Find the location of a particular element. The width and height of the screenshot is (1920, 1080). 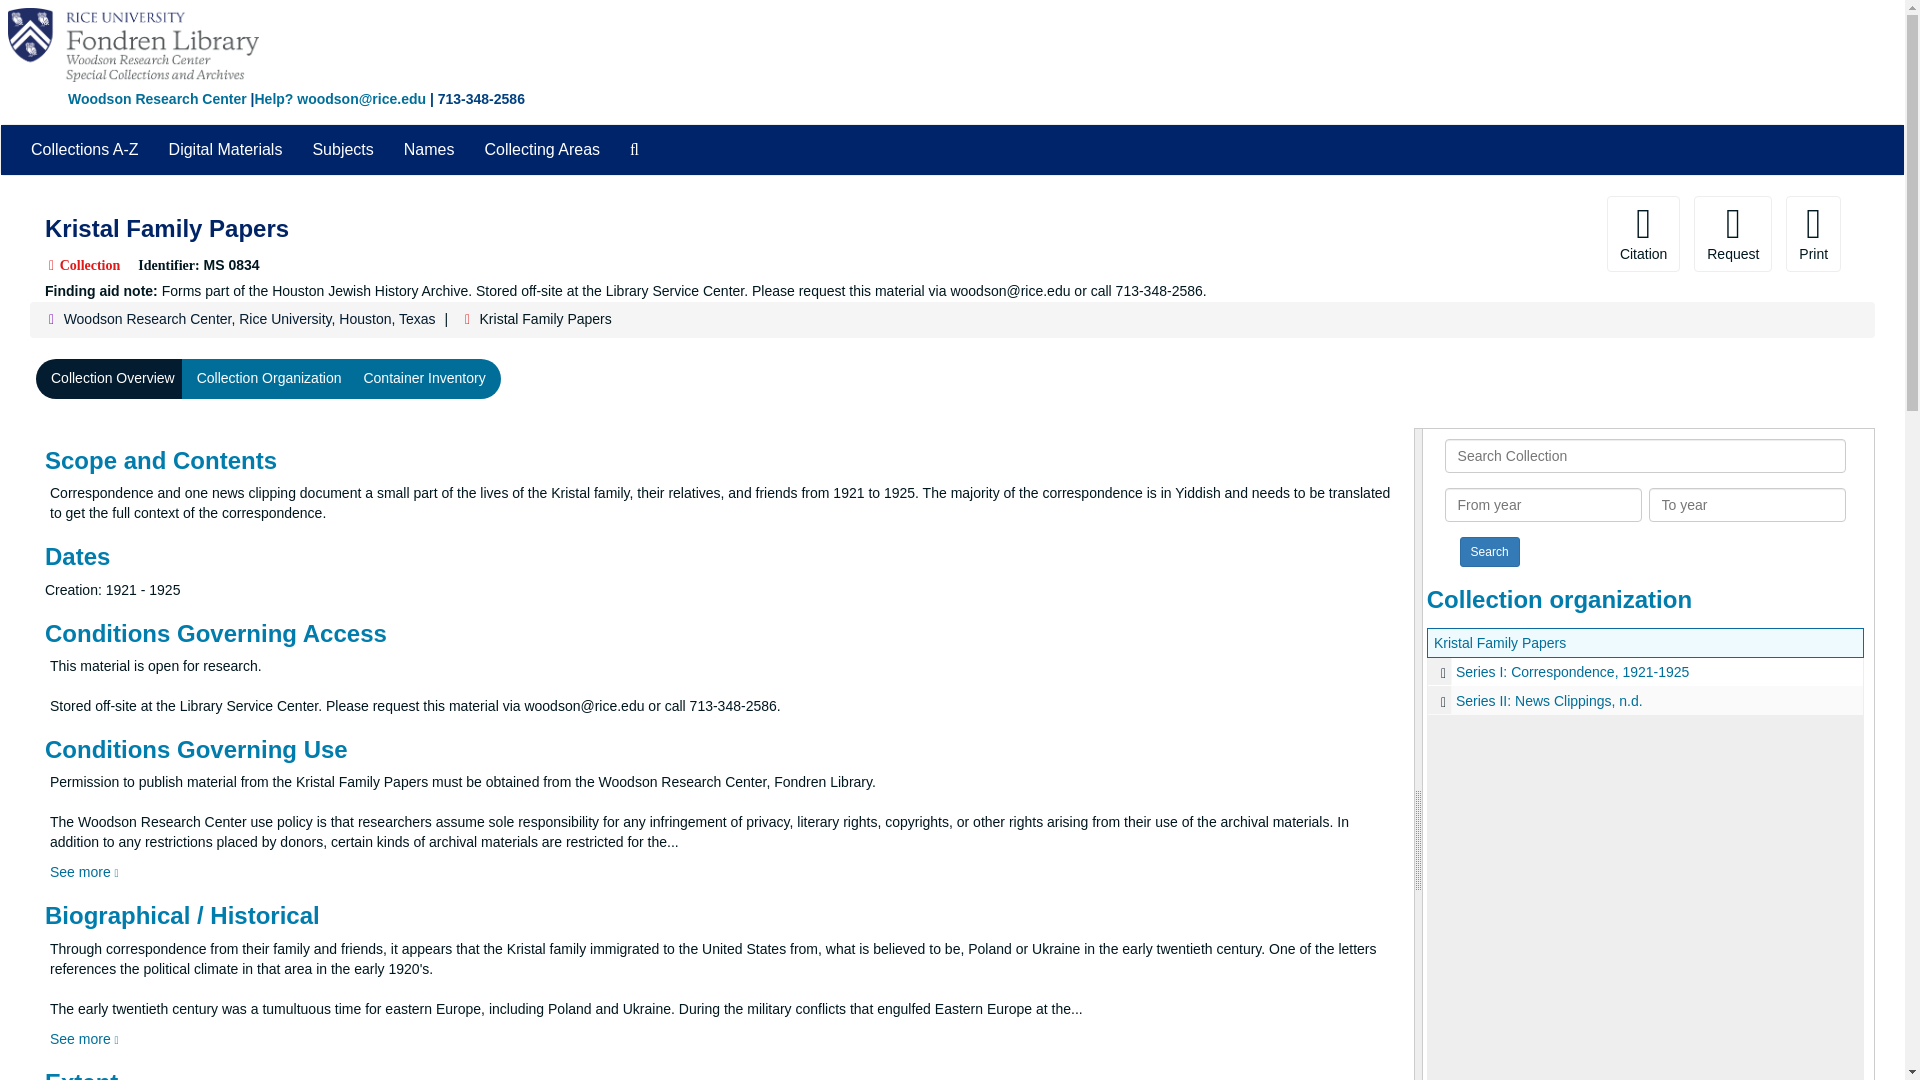

Search is located at coordinates (1490, 552).